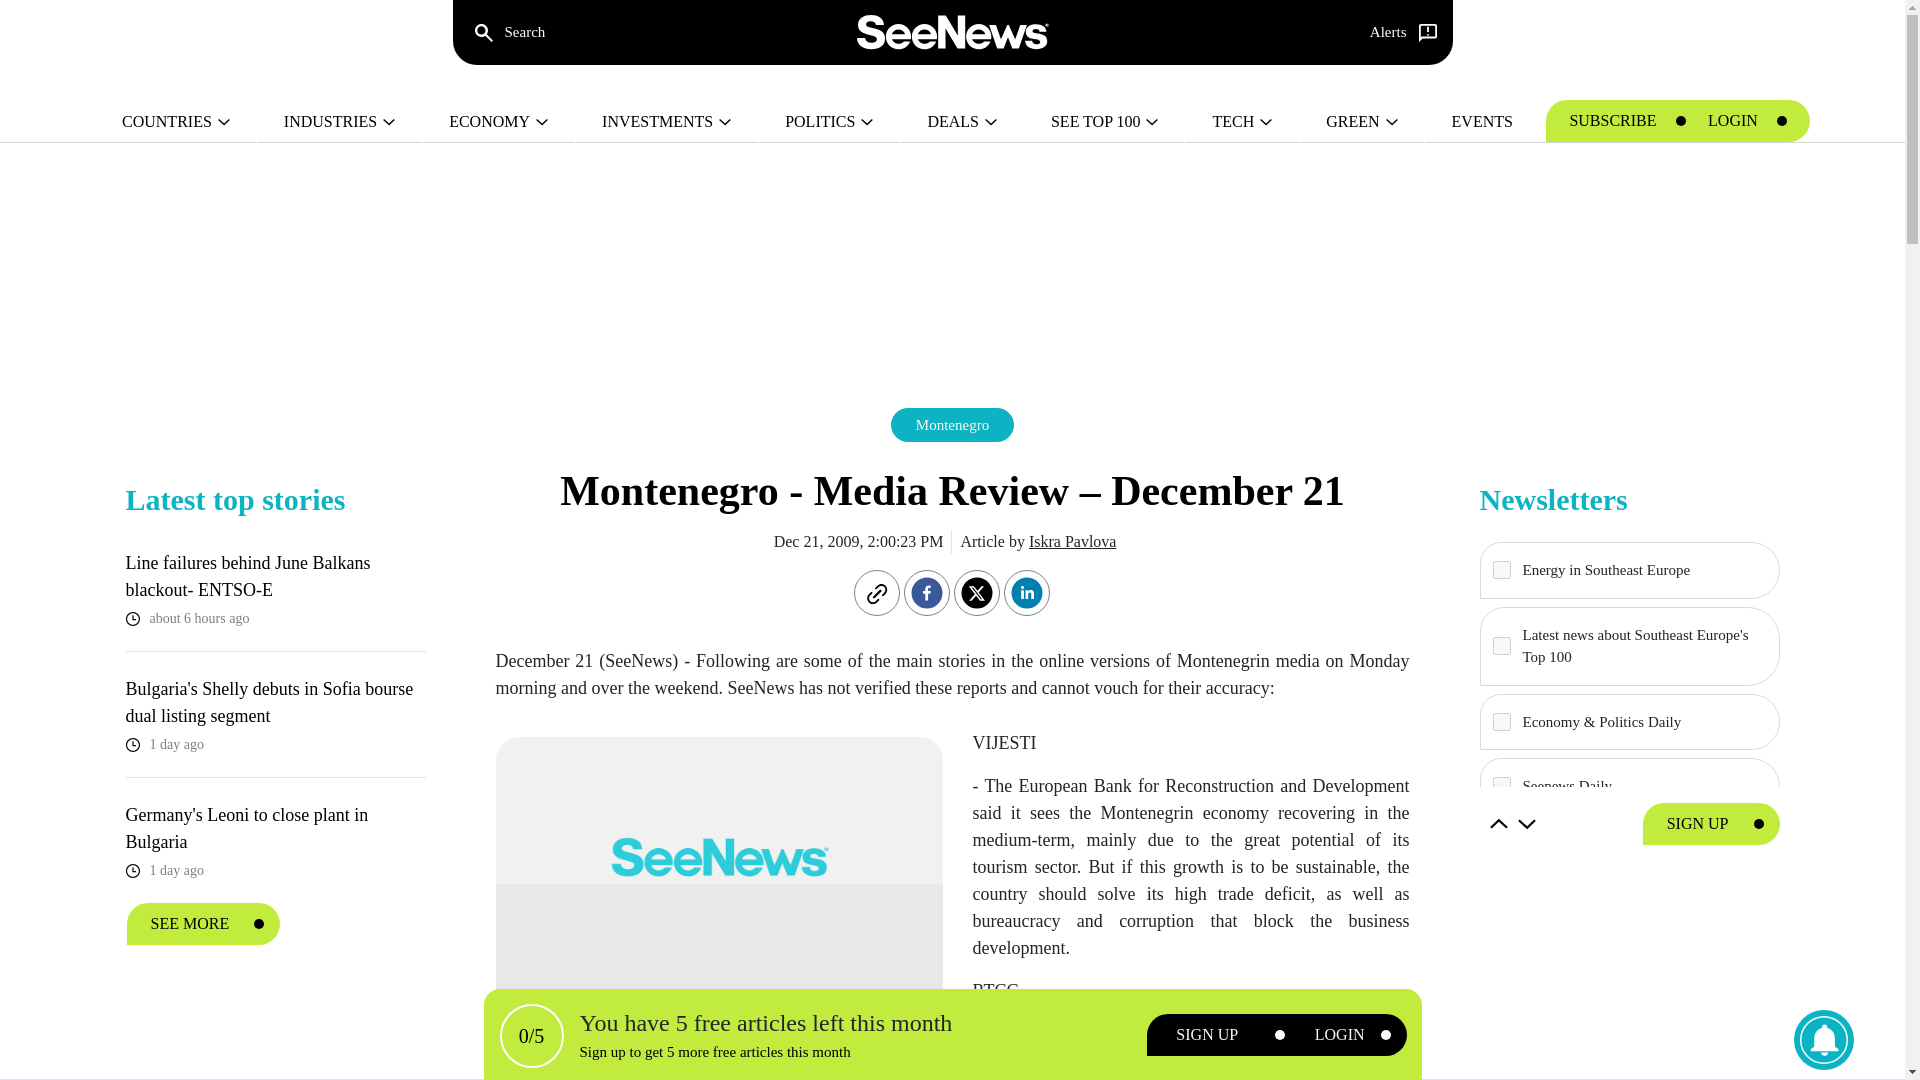 The image size is (1920, 1080). I want to click on ECONOMY, so click(498, 122).